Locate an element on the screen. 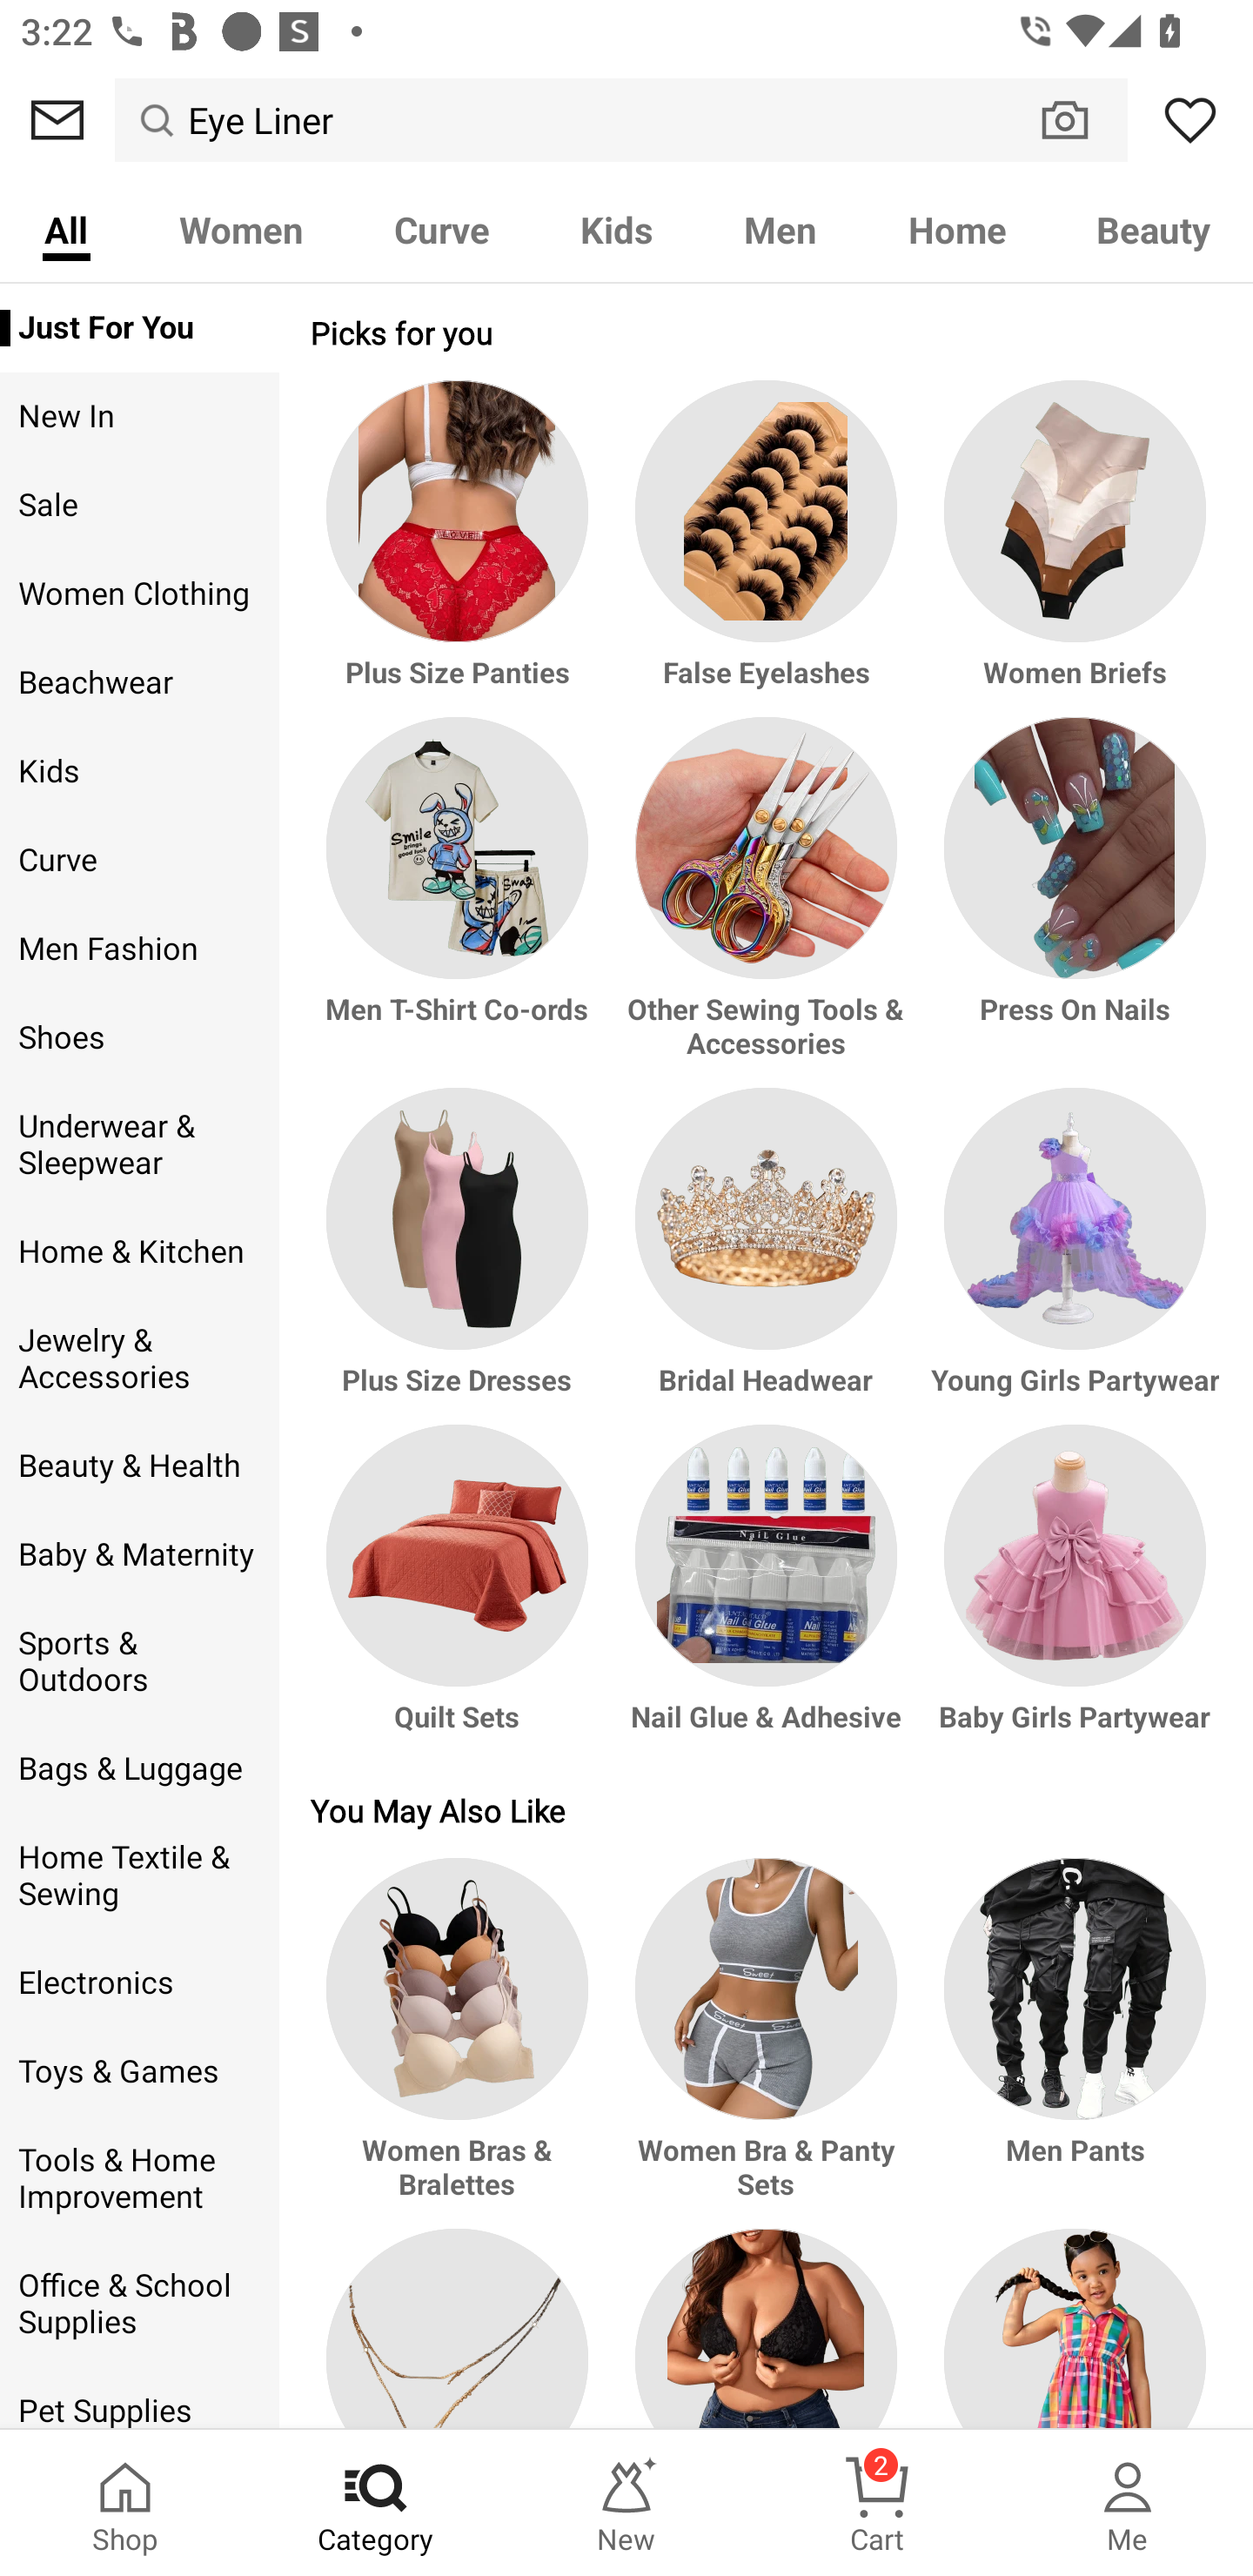 The height and width of the screenshot is (2576, 1253). New In is located at coordinates (139, 417).